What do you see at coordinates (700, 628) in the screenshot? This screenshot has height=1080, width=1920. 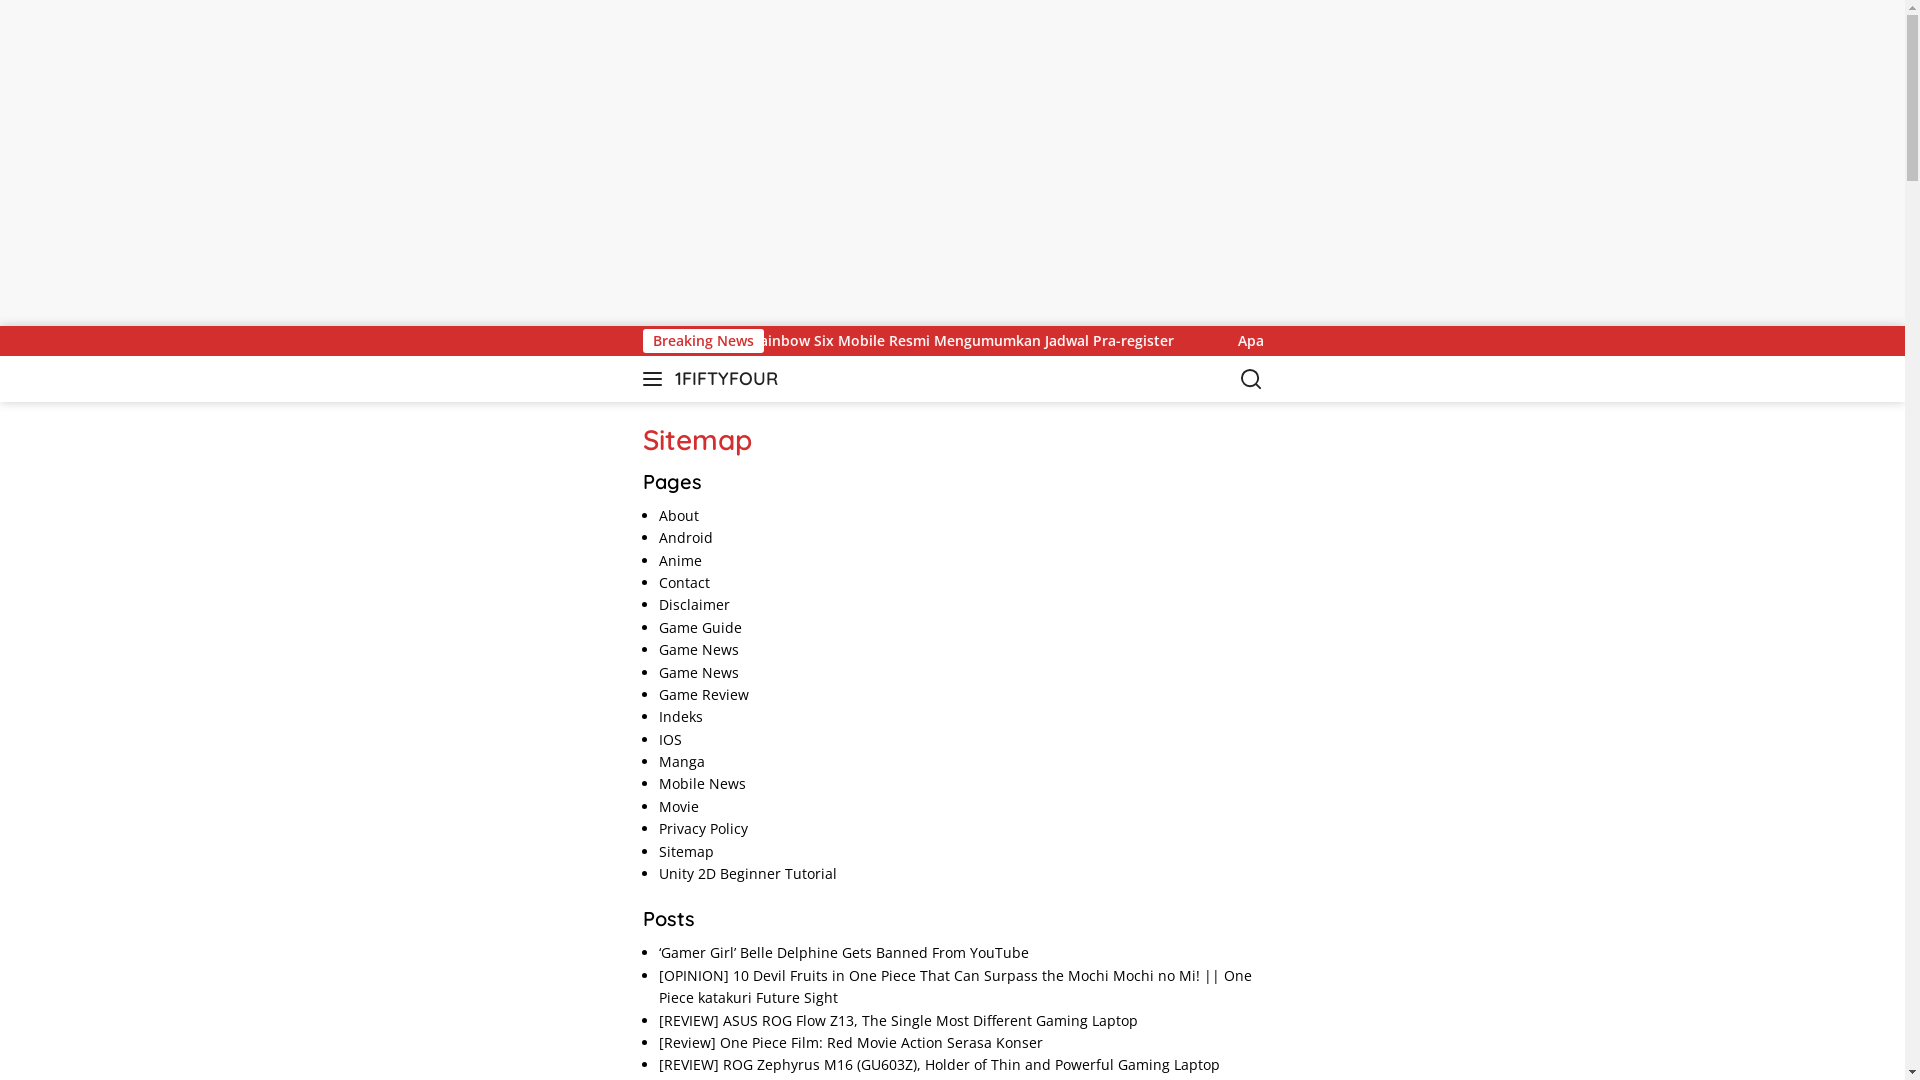 I see `Game Guide` at bounding box center [700, 628].